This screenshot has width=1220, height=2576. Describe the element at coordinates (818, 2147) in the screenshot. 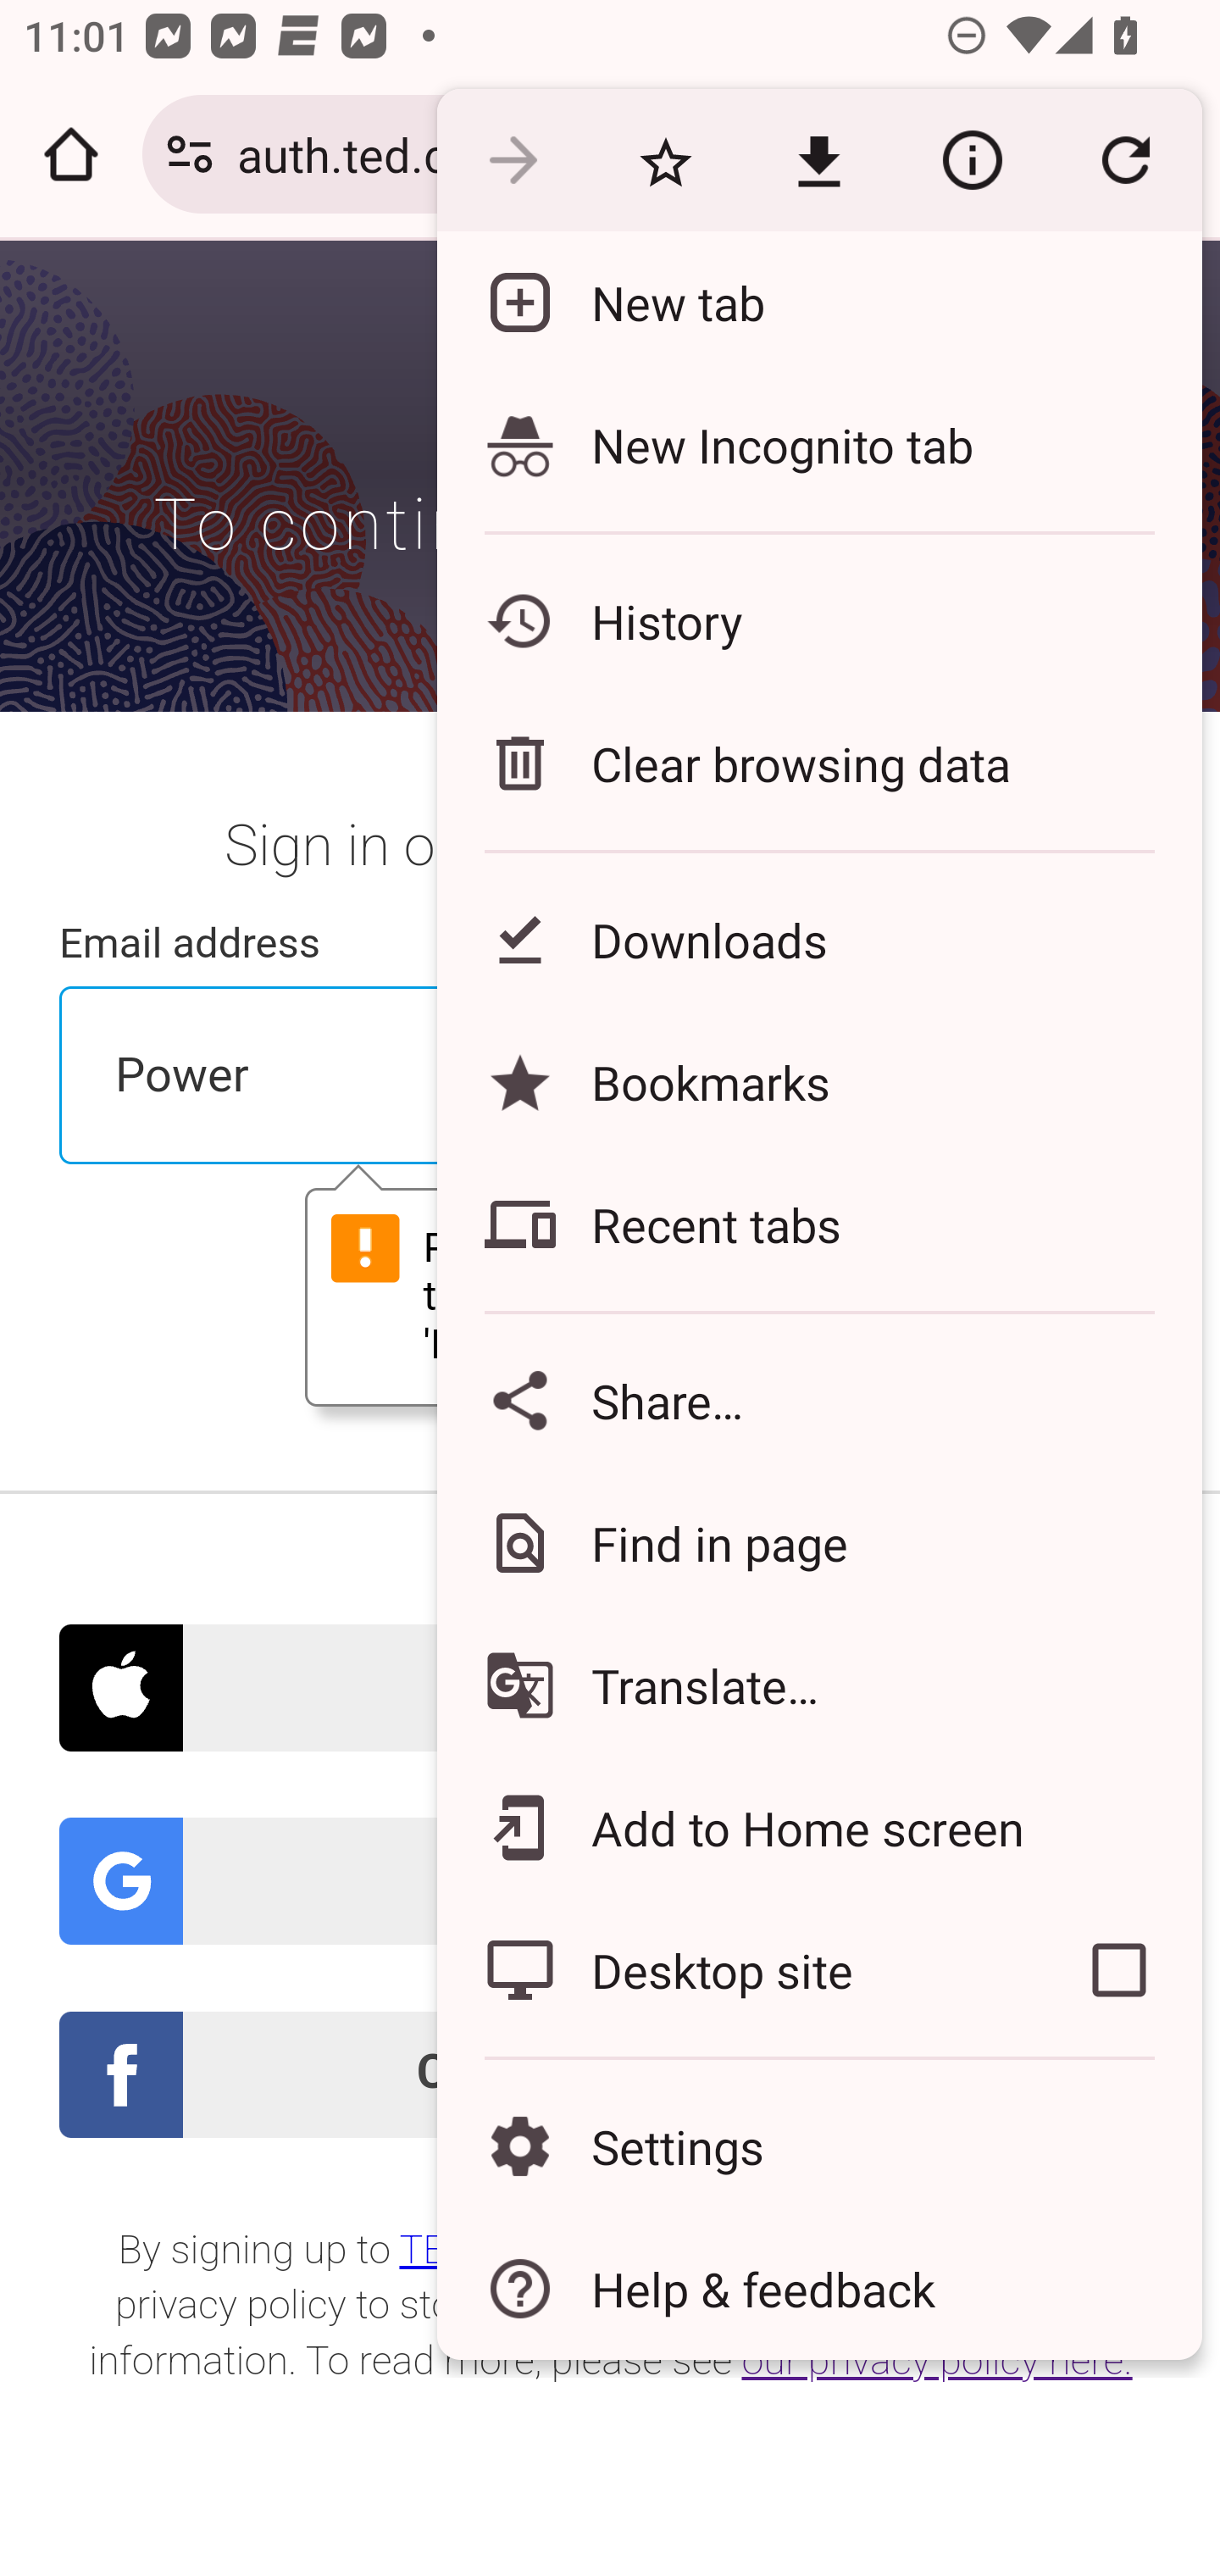

I see `Settings` at that location.